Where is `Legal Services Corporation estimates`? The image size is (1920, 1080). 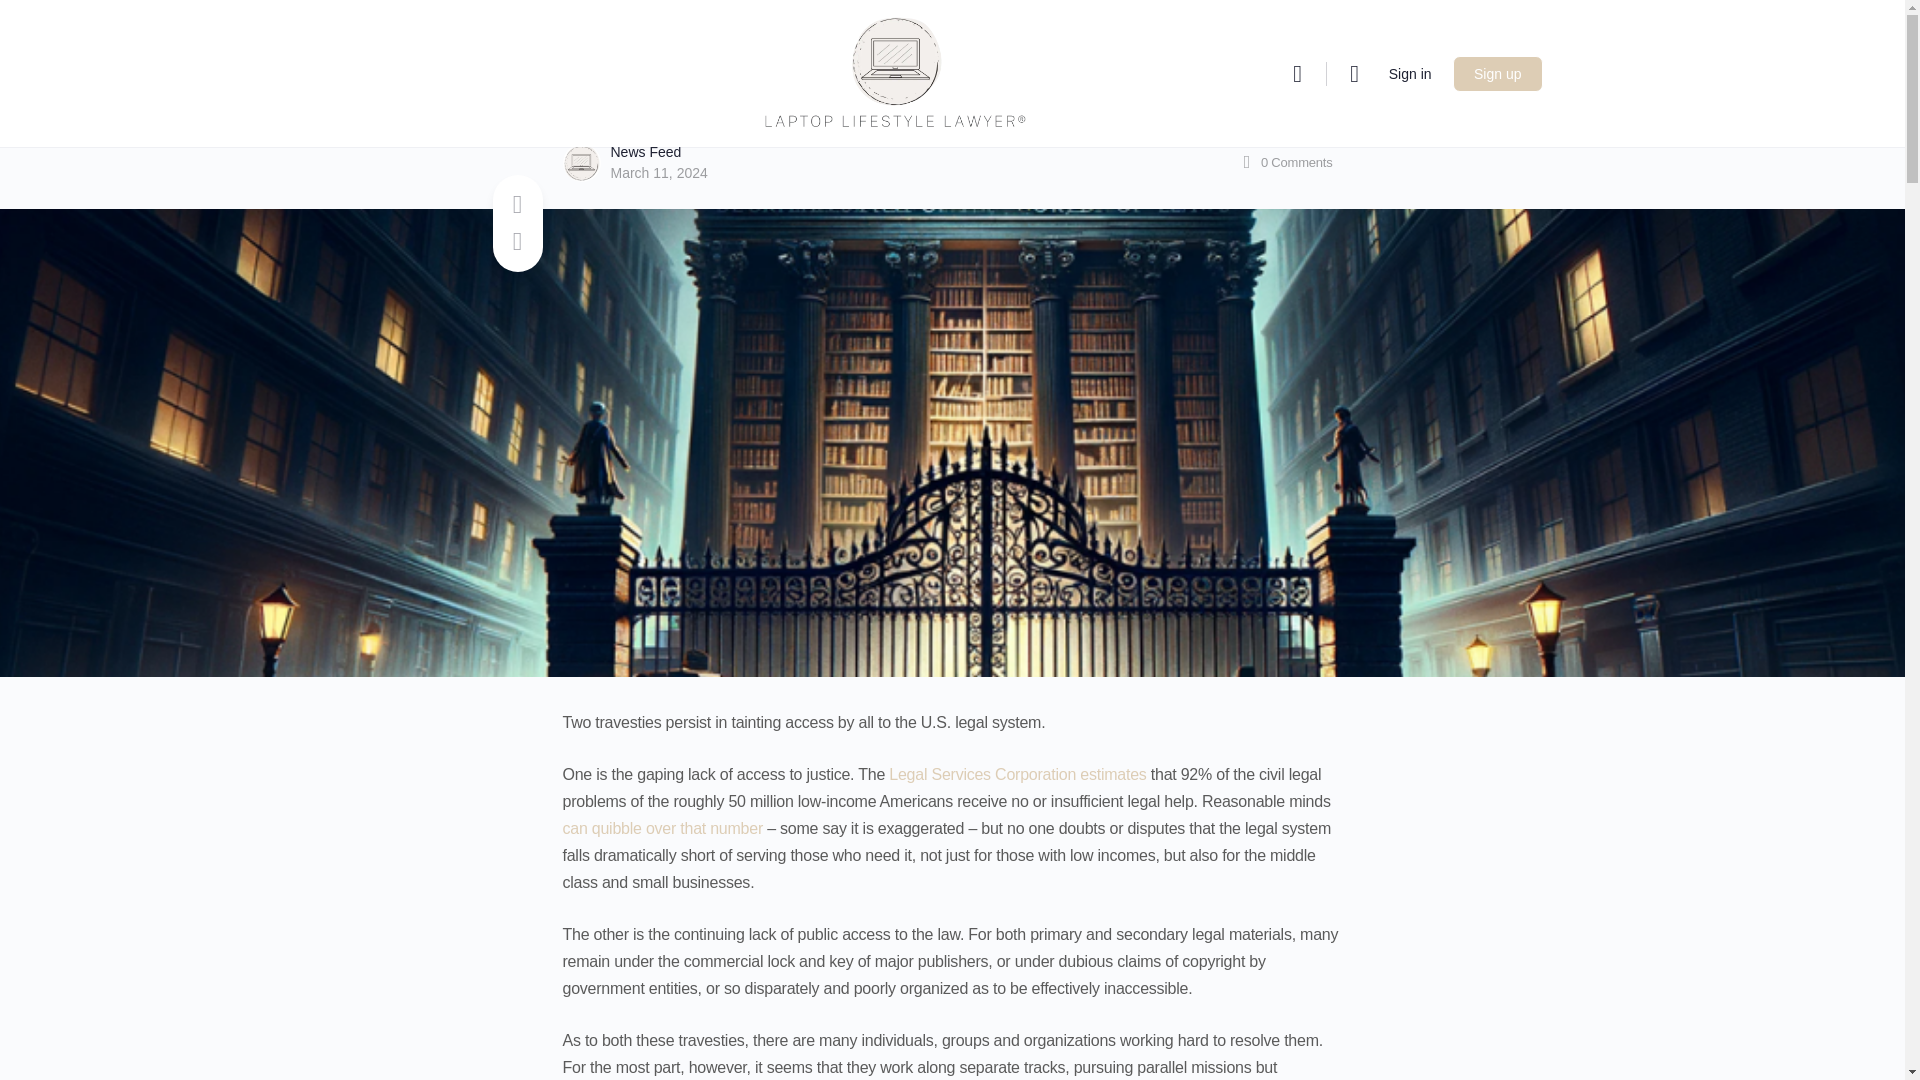 Legal Services Corporation estimates is located at coordinates (1017, 774).